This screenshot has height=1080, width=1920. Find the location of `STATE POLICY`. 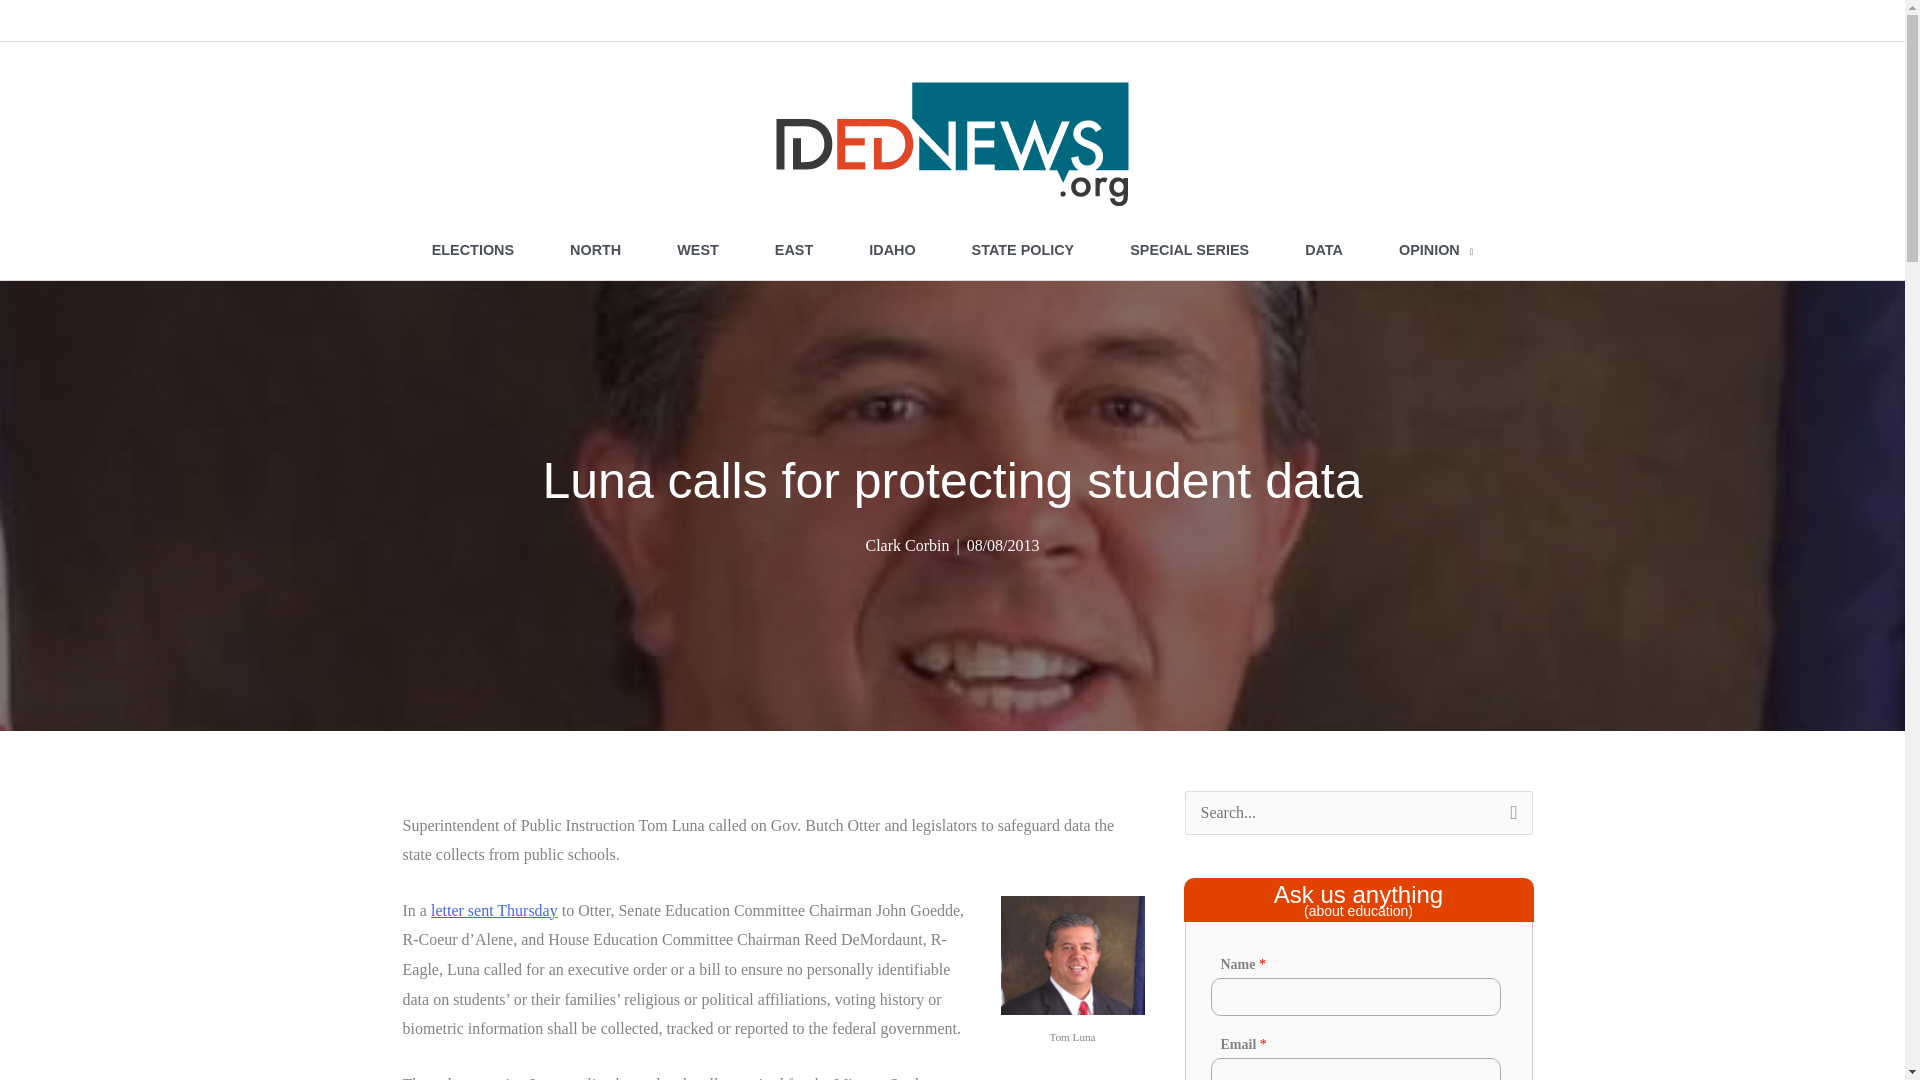

STATE POLICY is located at coordinates (1023, 250).